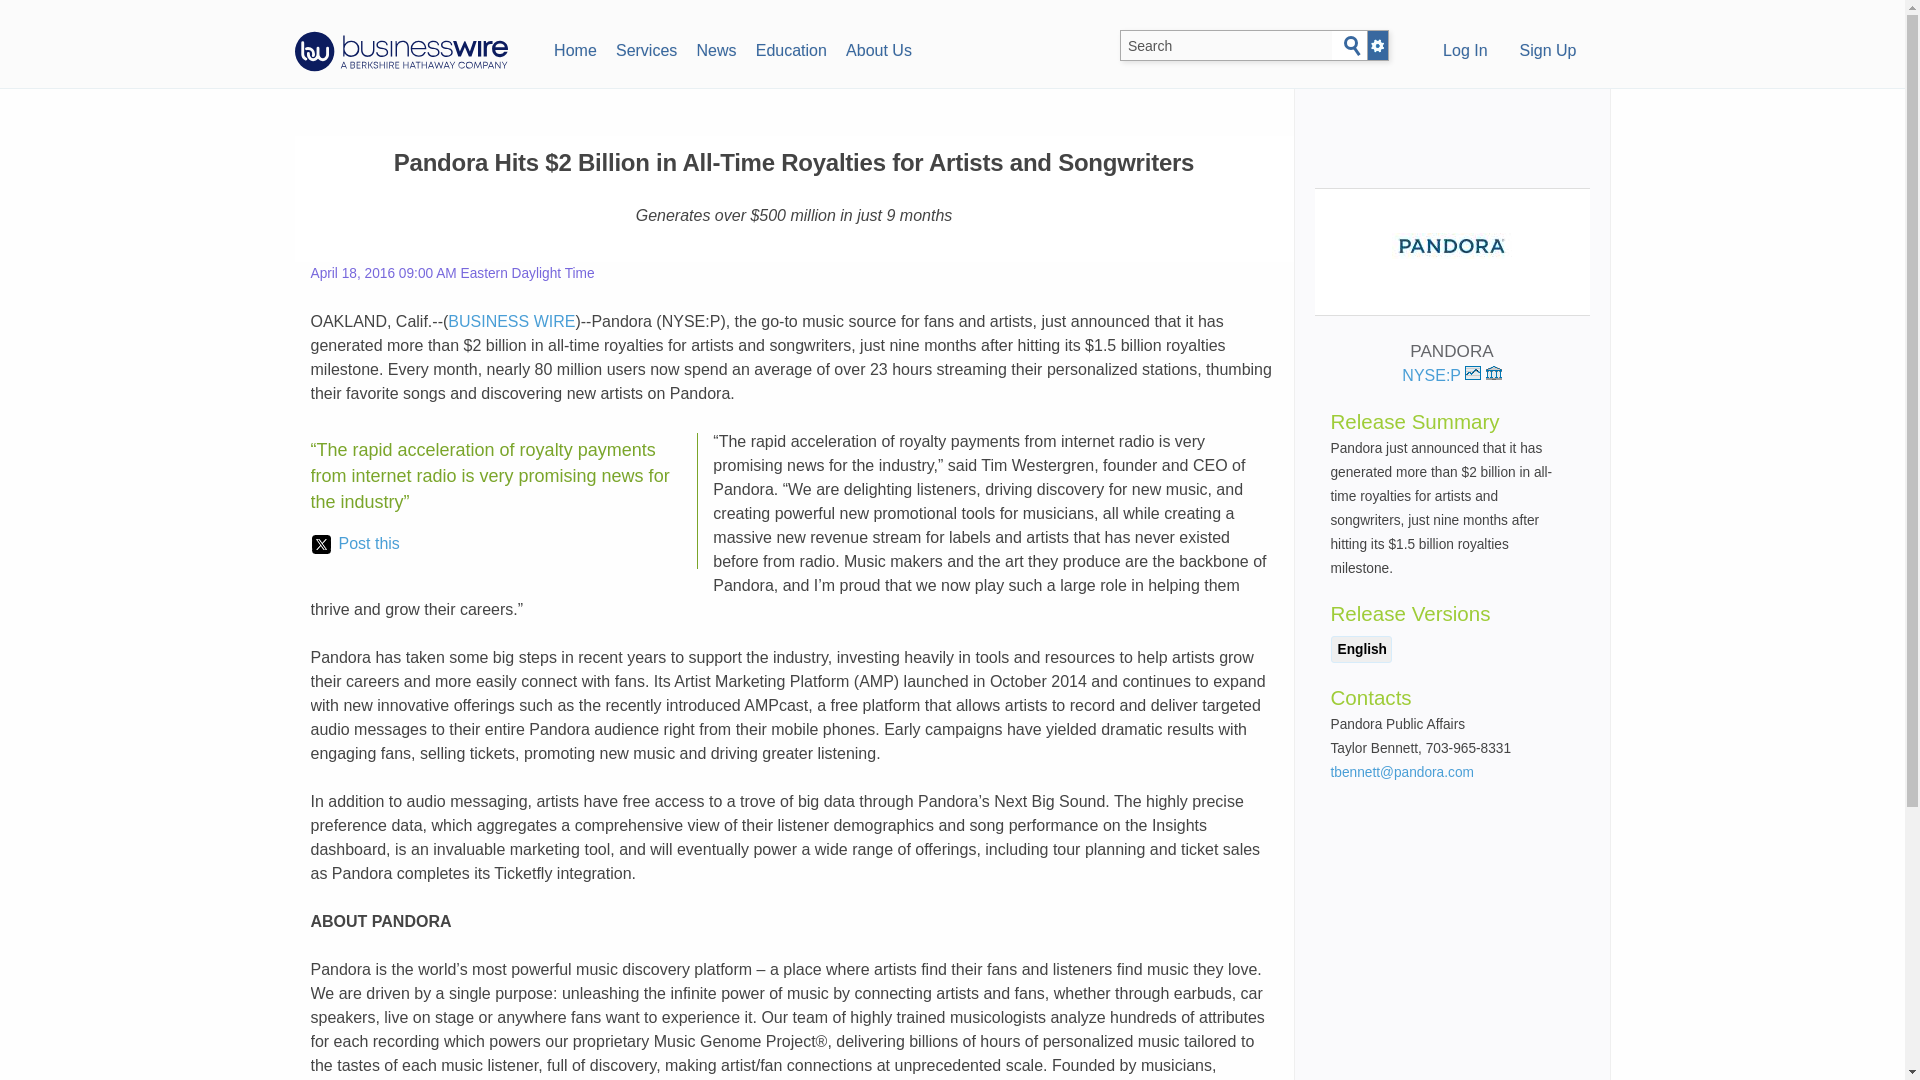 The width and height of the screenshot is (1920, 1080). I want to click on Education, so click(790, 48).